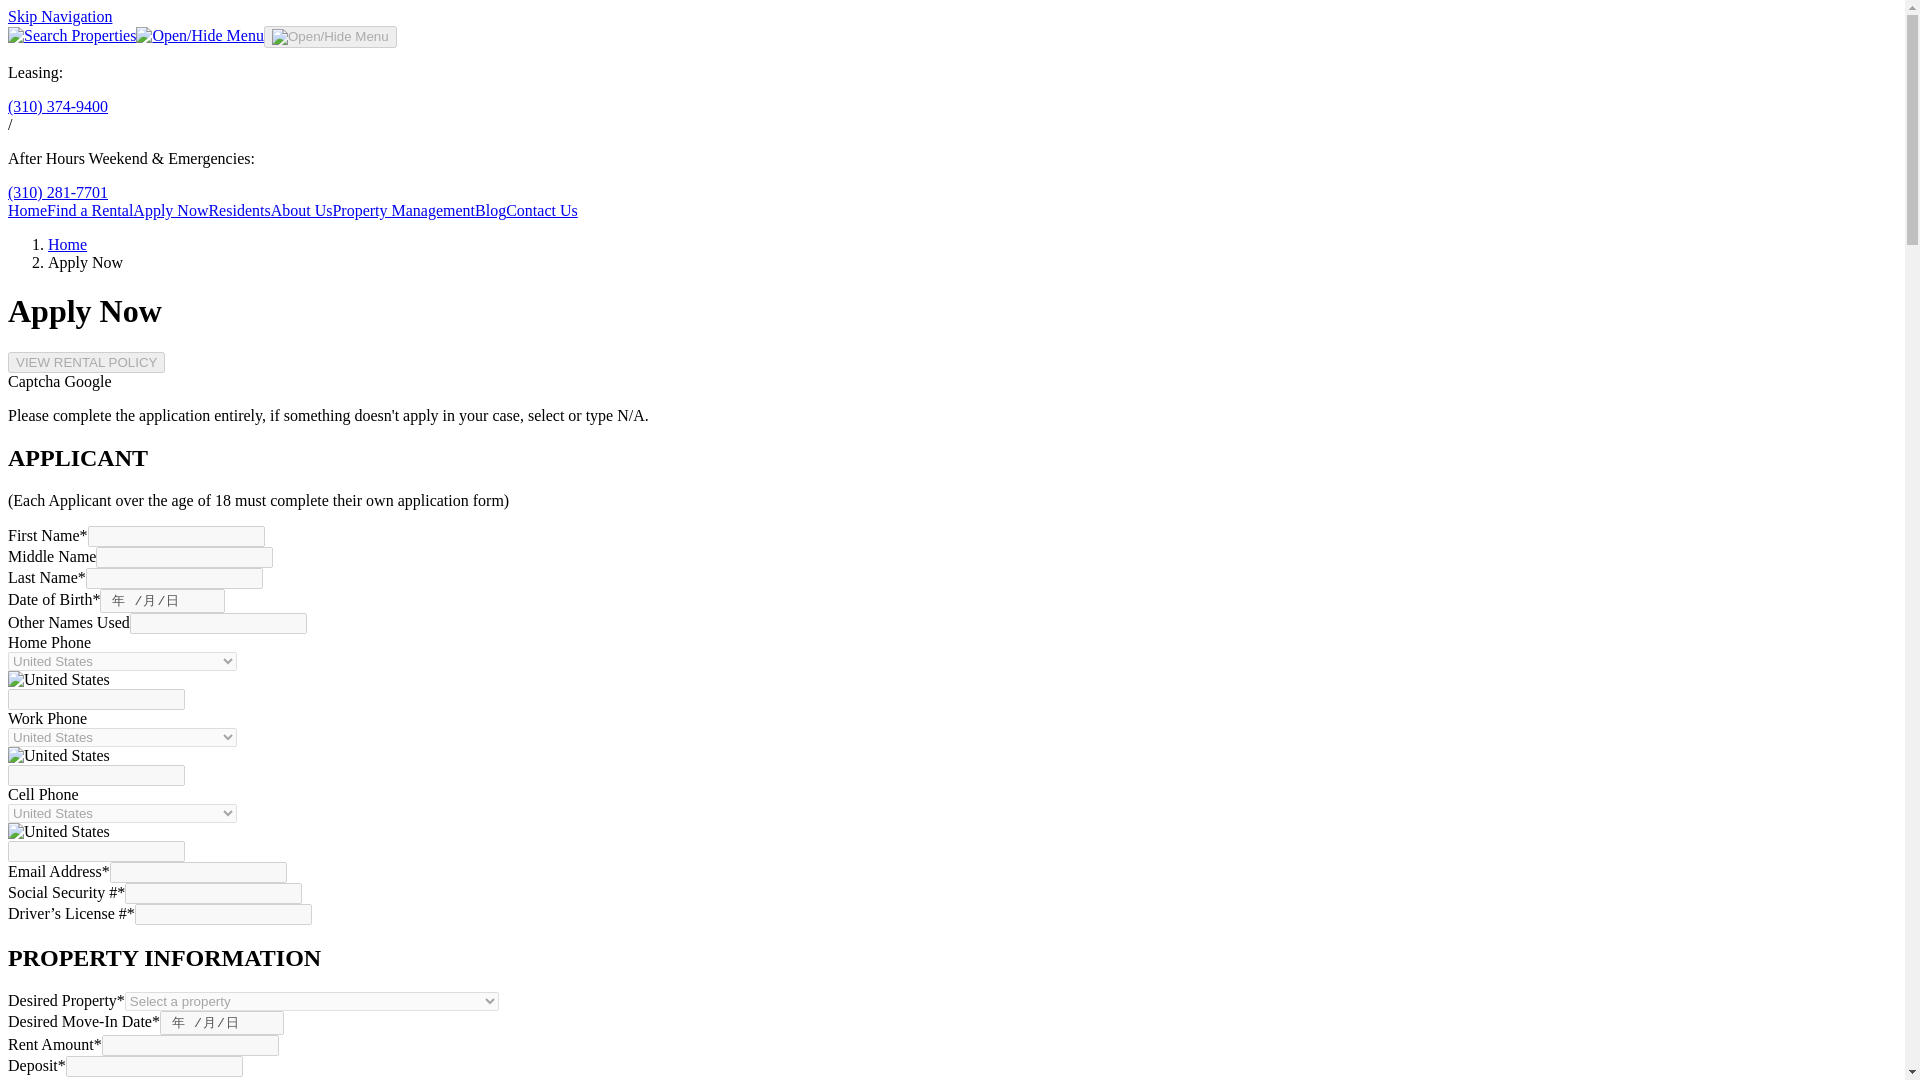 This screenshot has height=1080, width=1920. I want to click on Skip Navigation, so click(59, 16).